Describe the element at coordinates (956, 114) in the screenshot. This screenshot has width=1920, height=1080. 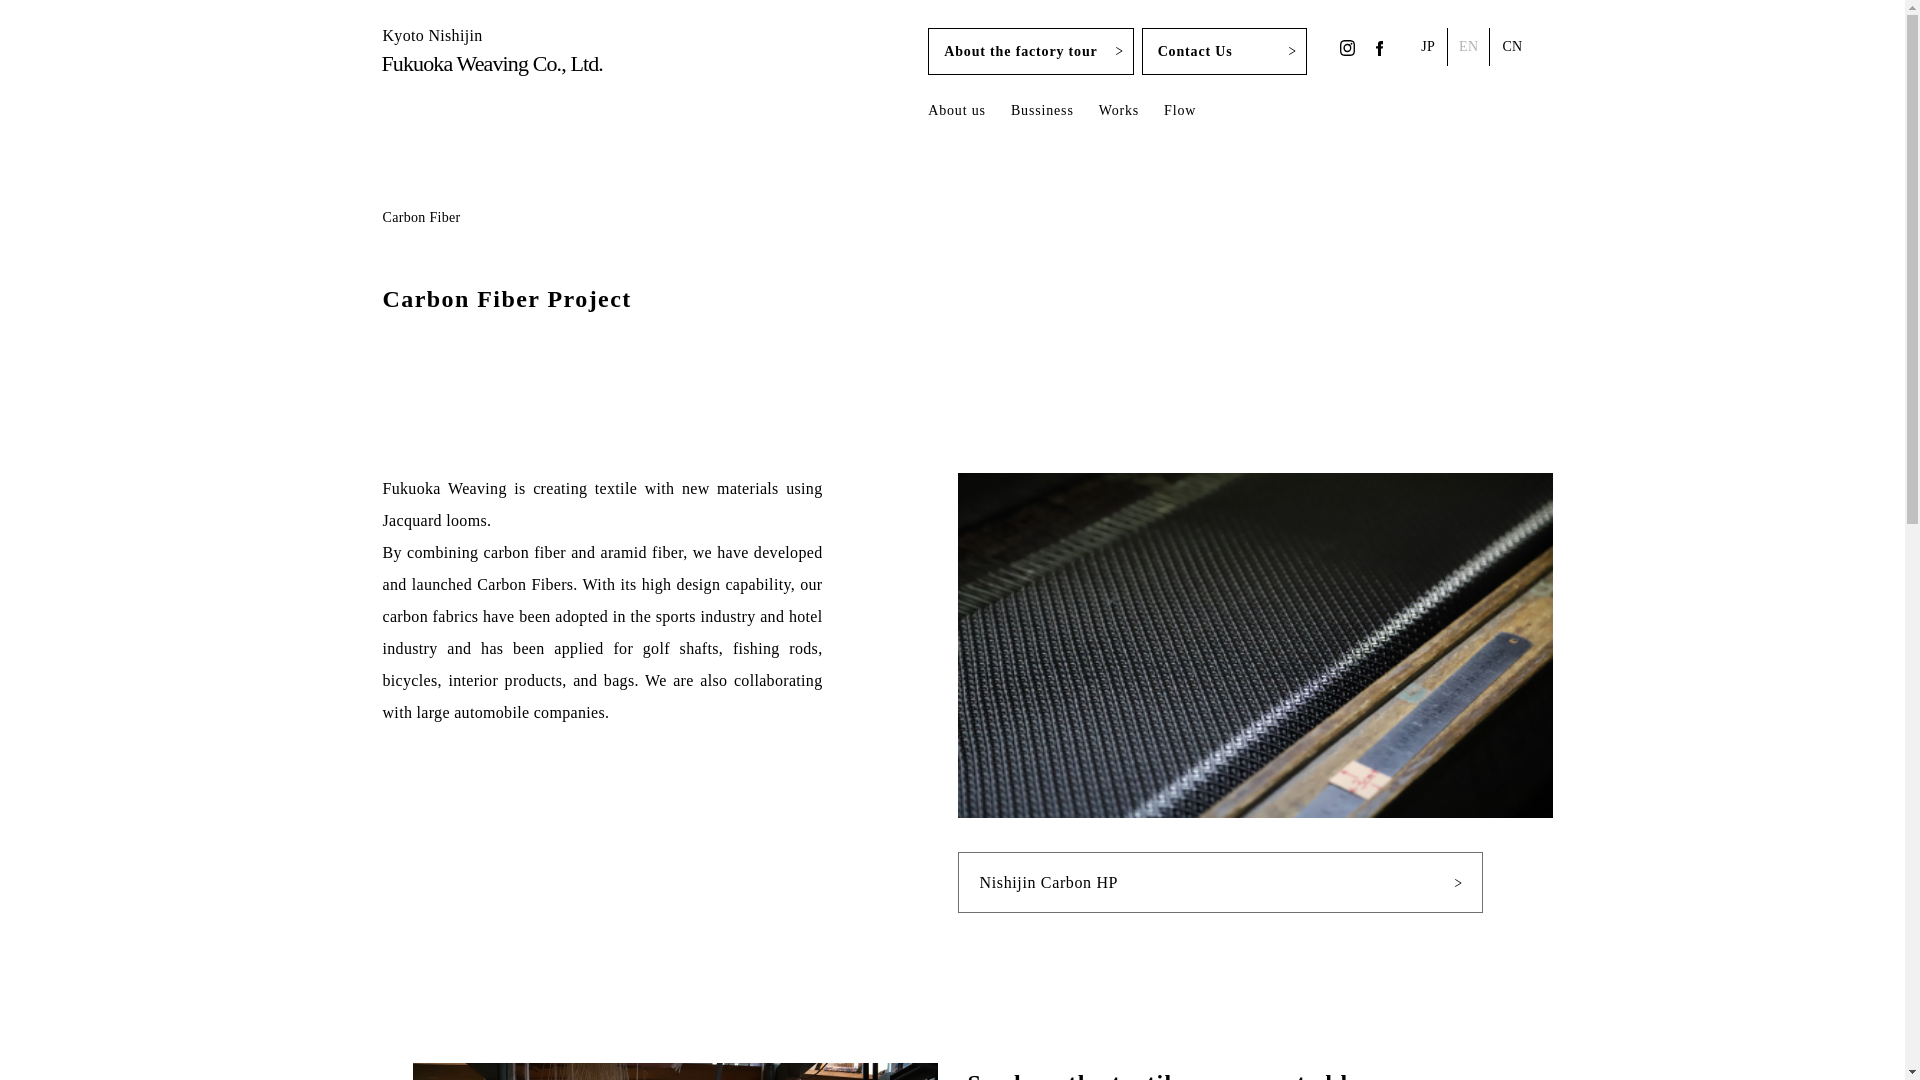
I see `About us` at that location.